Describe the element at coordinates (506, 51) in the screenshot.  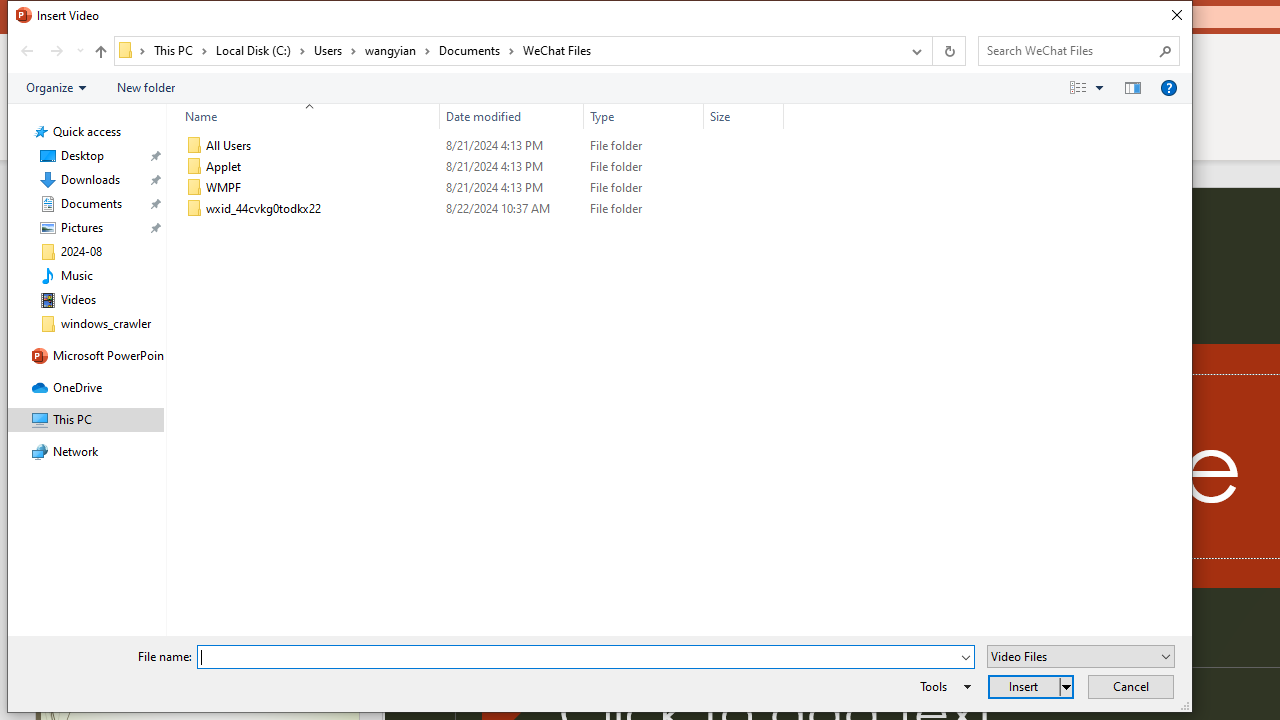
I see `Address: C:\Users\wangyian\Documents\WeChat Files` at that location.